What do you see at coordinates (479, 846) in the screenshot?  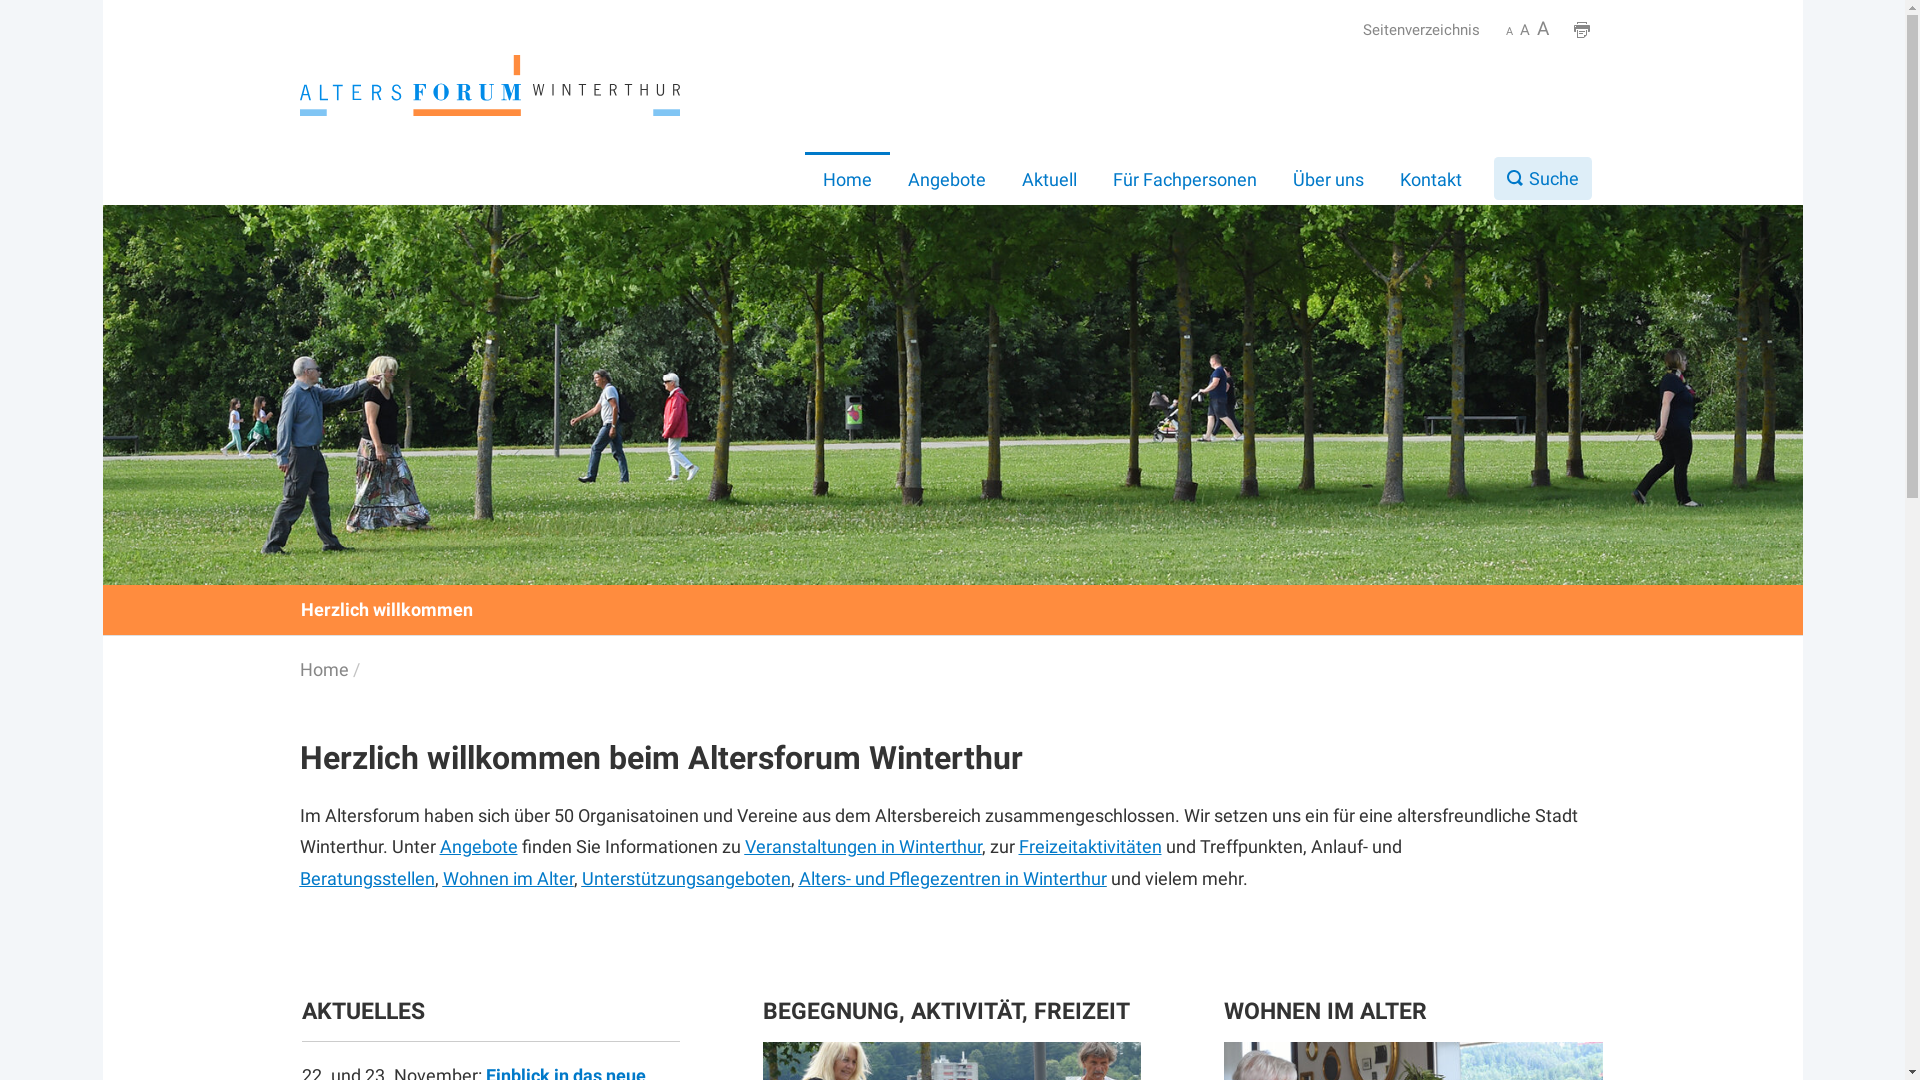 I see `Angebote` at bounding box center [479, 846].